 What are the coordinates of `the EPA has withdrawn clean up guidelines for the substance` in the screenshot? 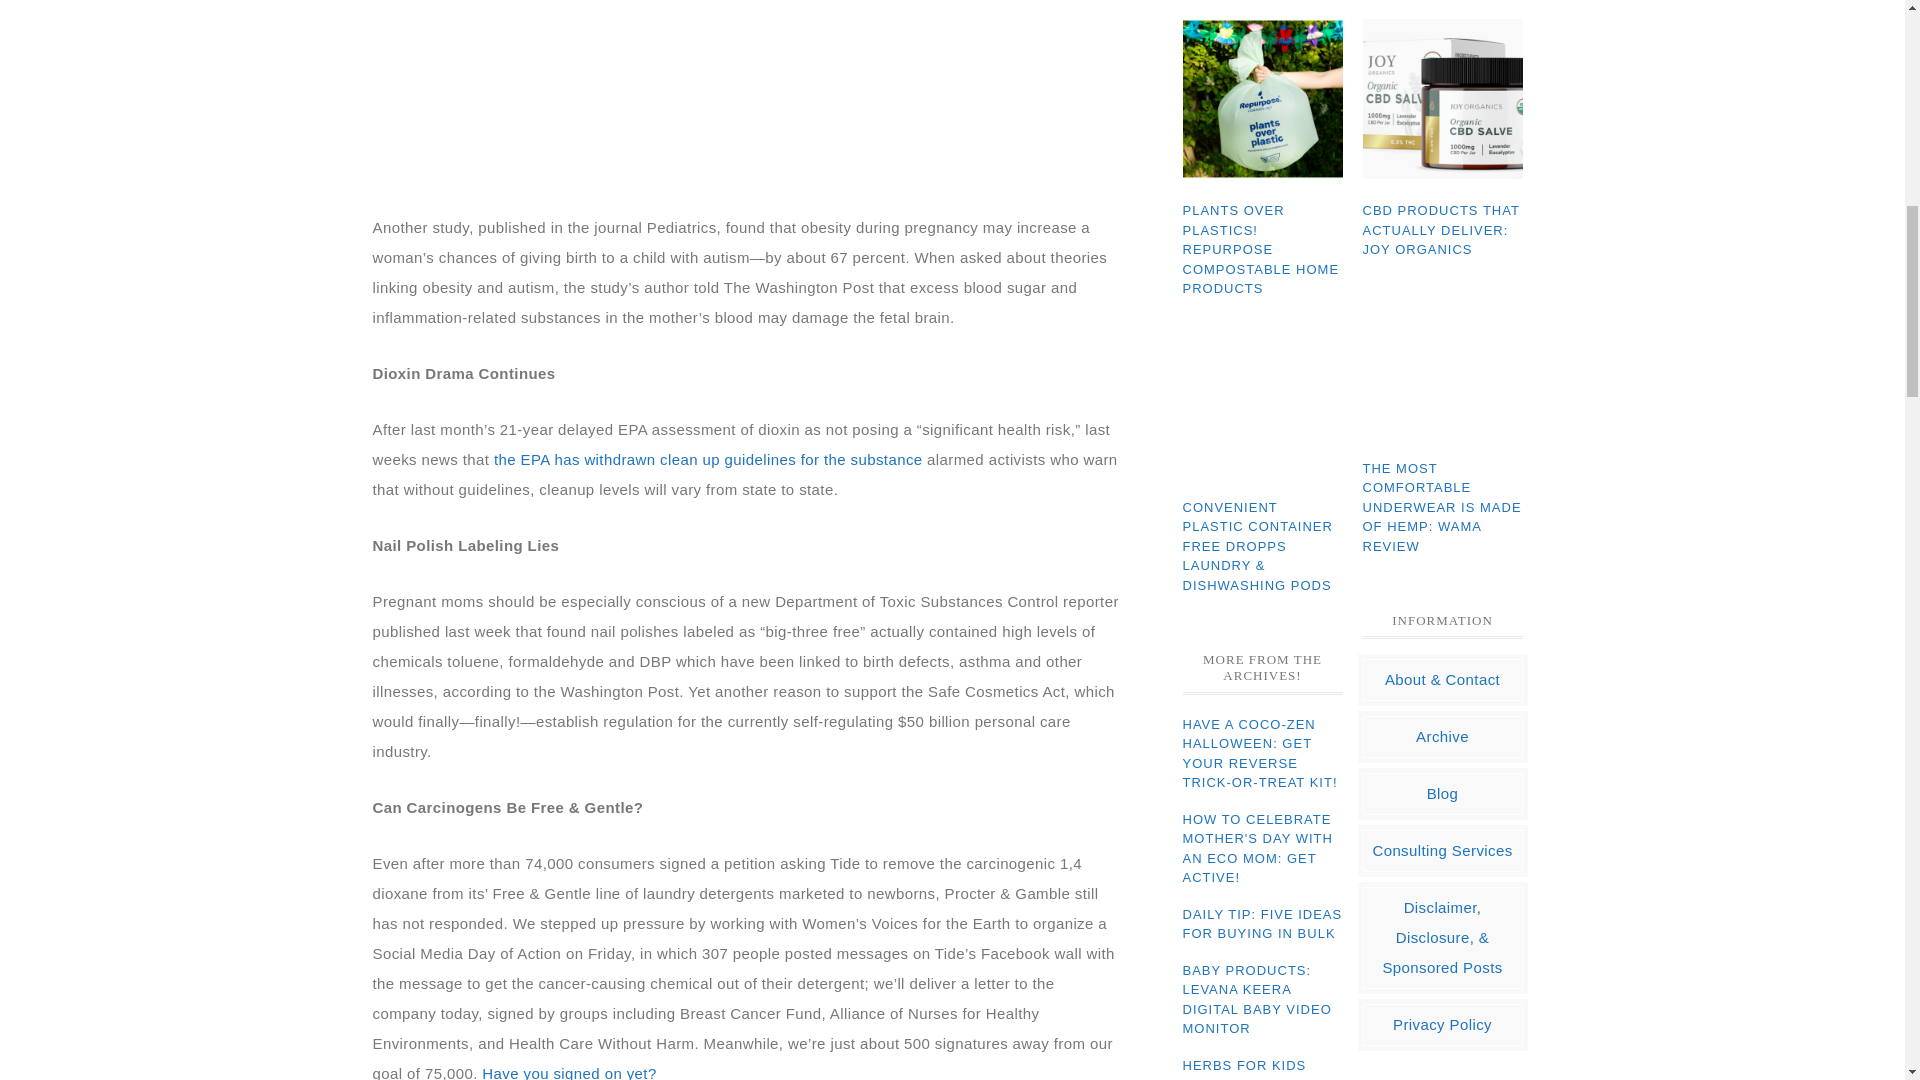 It's located at (708, 458).